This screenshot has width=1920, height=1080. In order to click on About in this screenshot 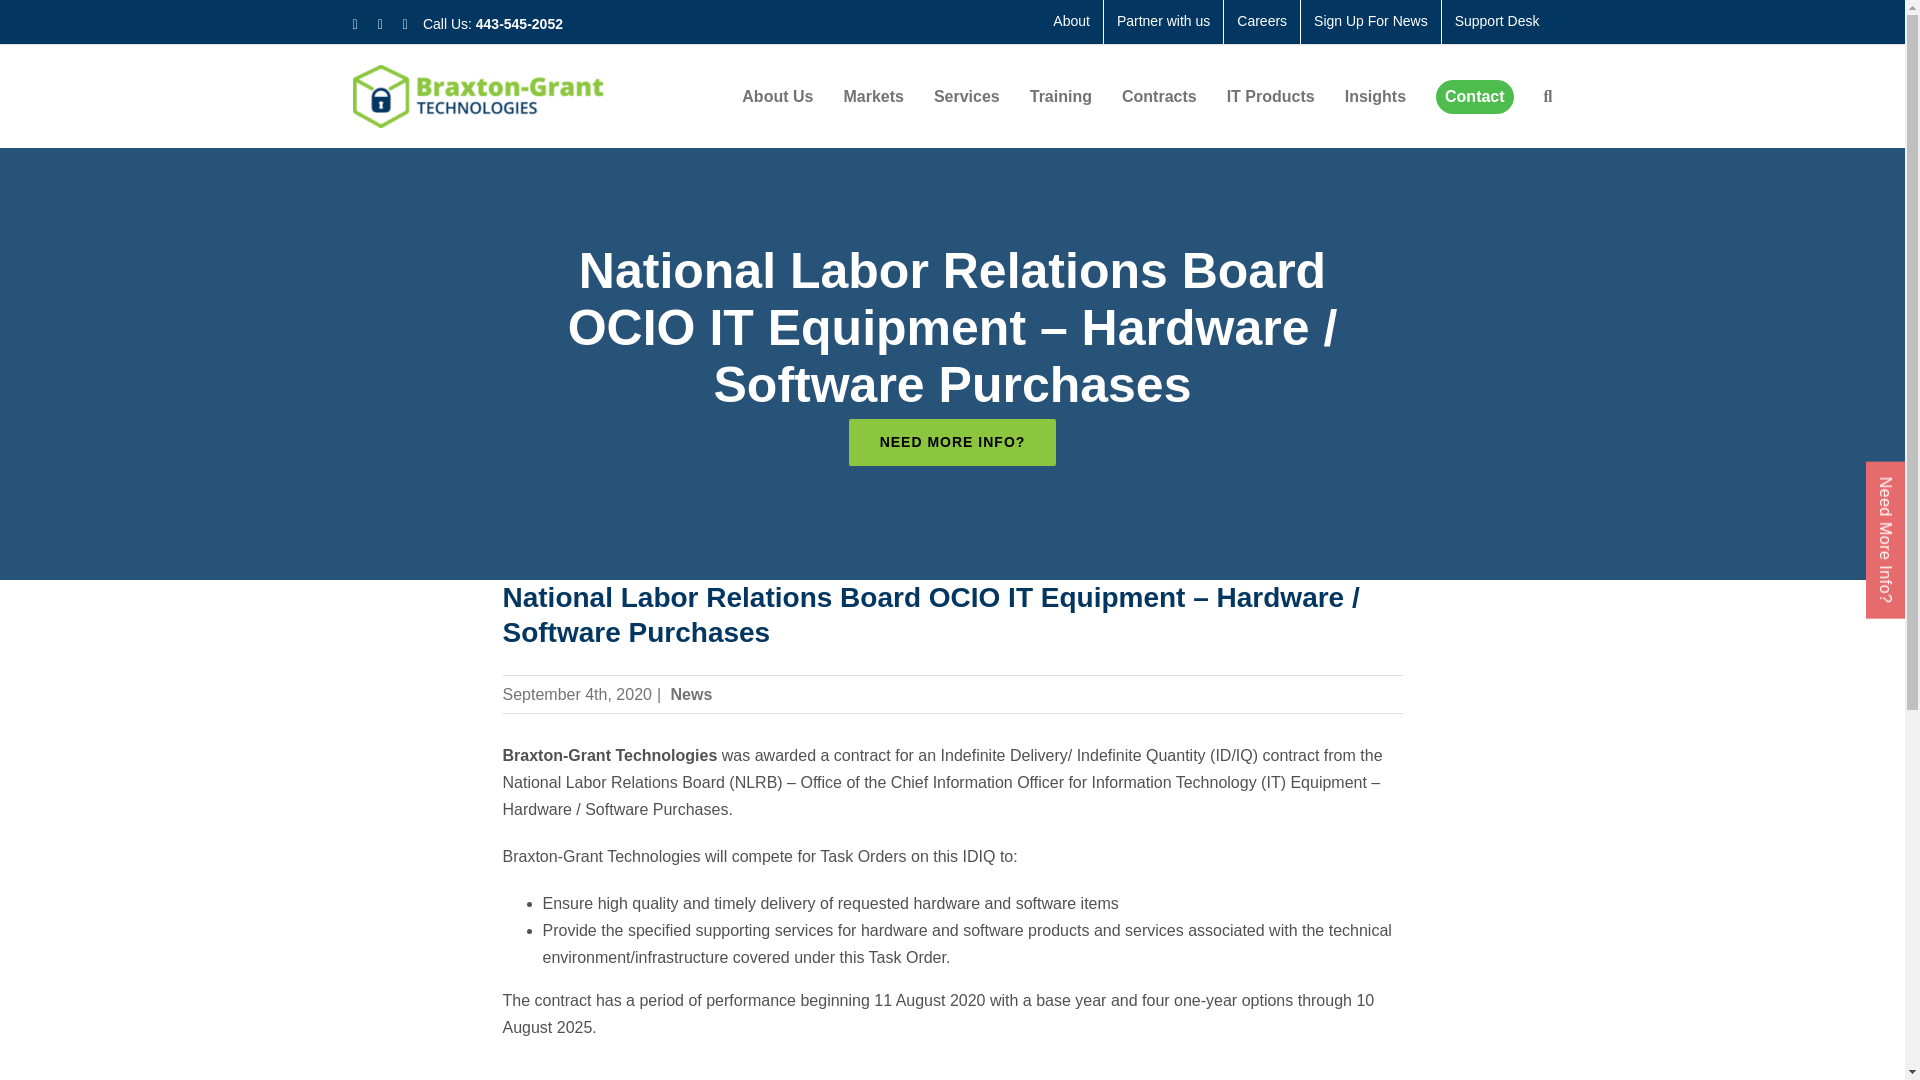, I will do `click(1071, 22)`.